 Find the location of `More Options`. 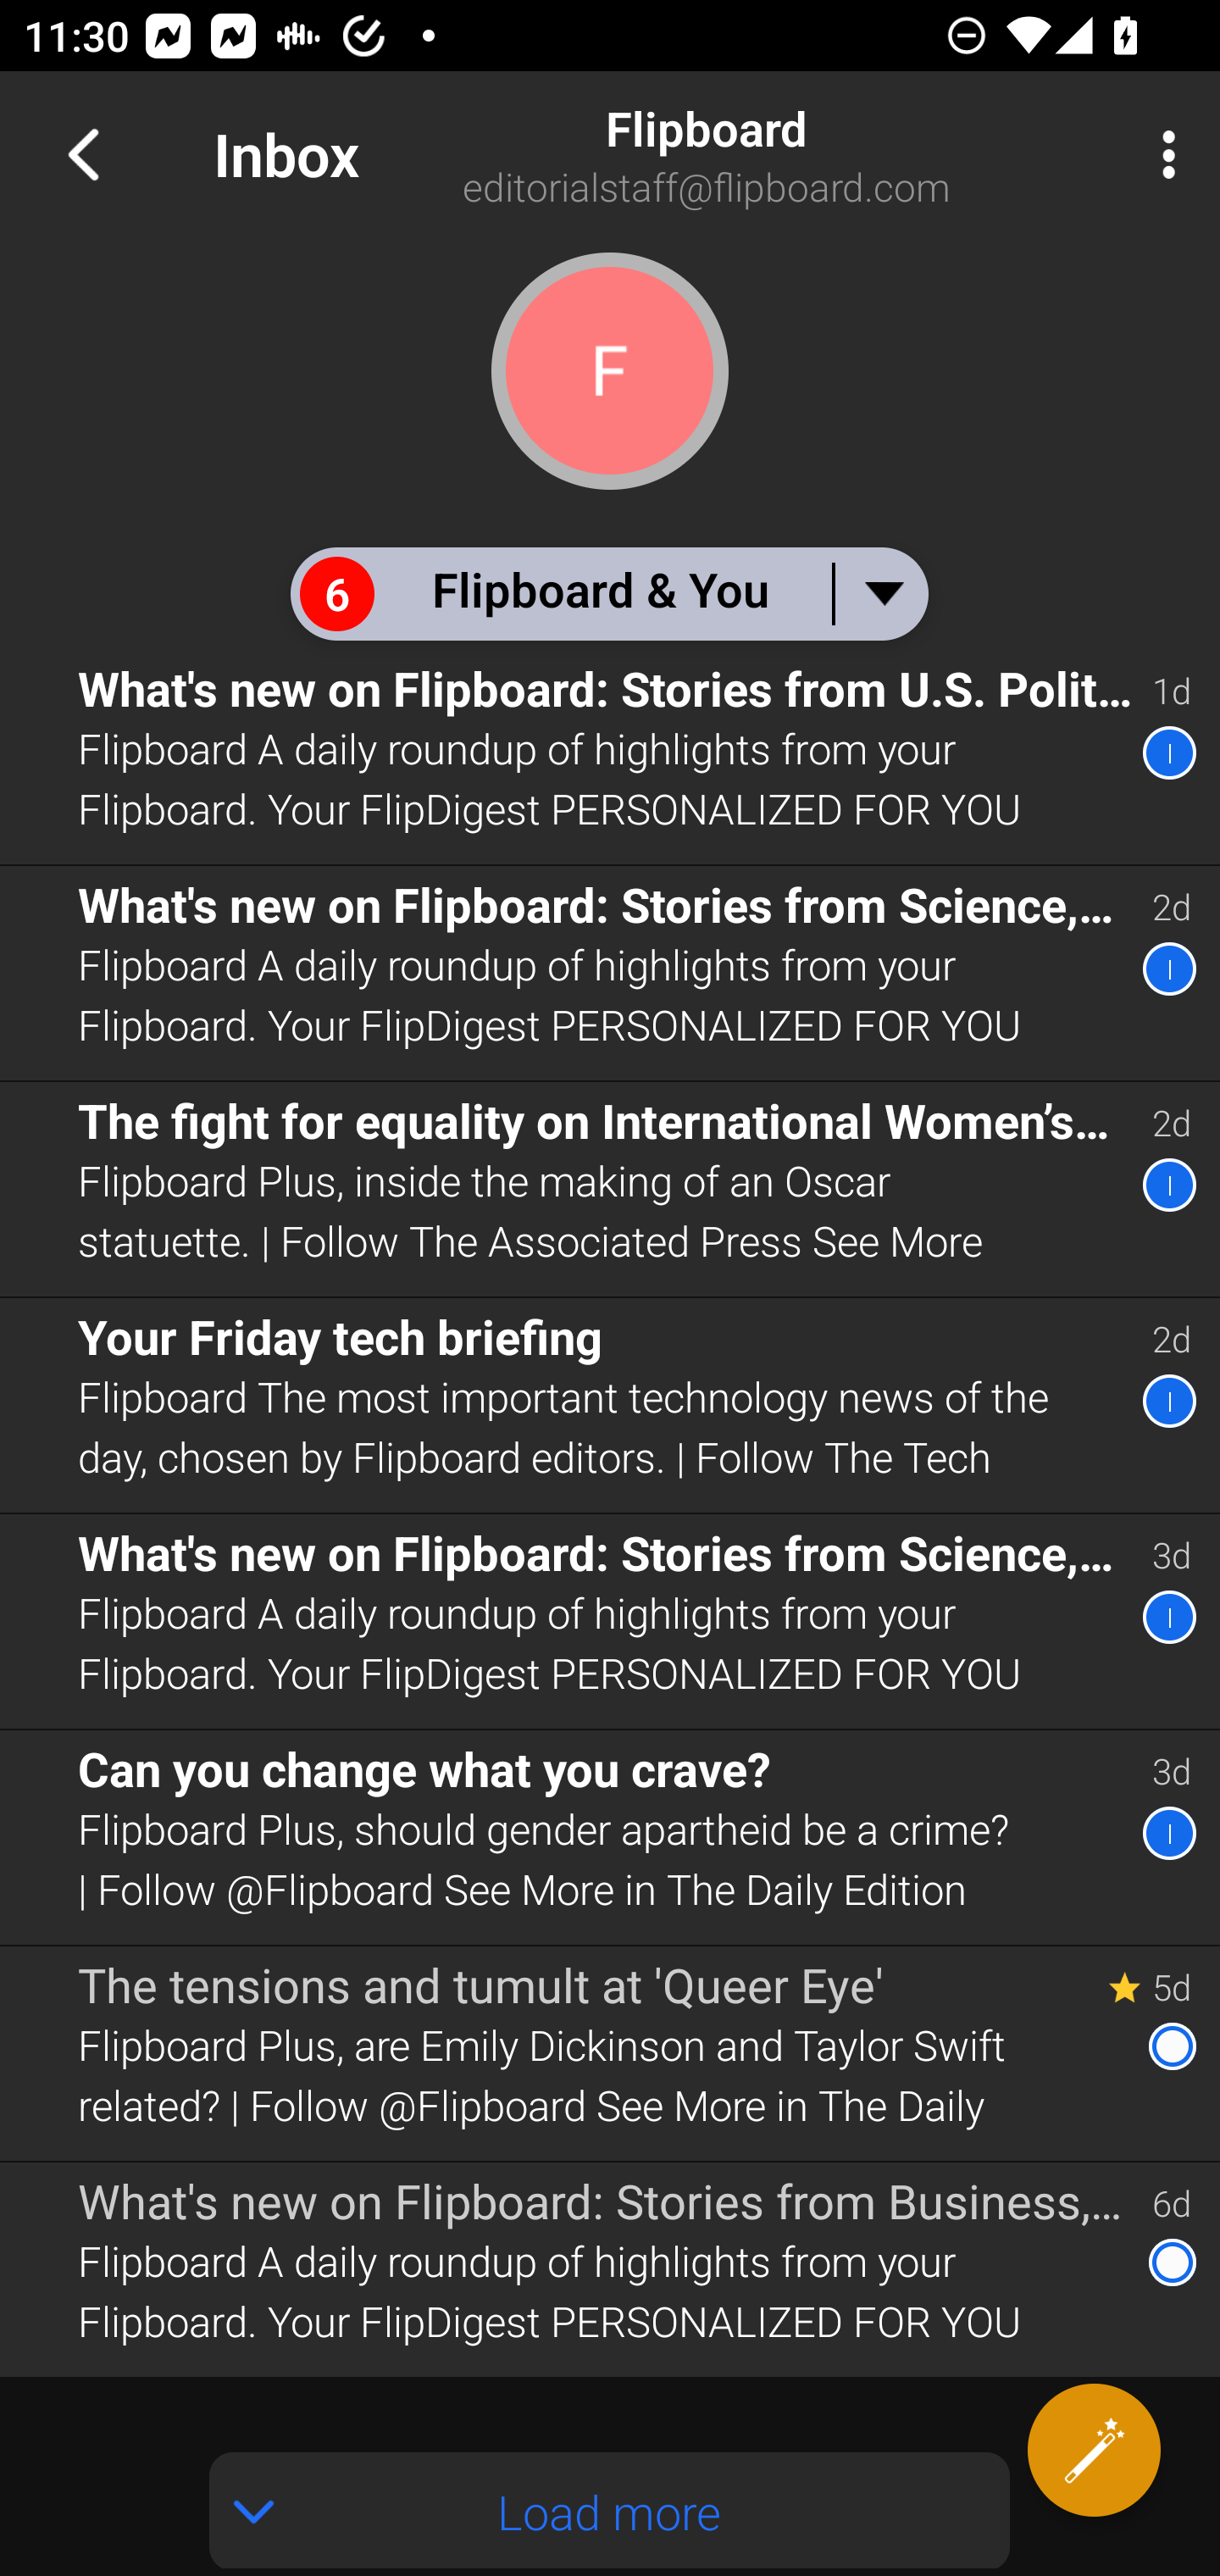

More Options is located at coordinates (1161, 154).